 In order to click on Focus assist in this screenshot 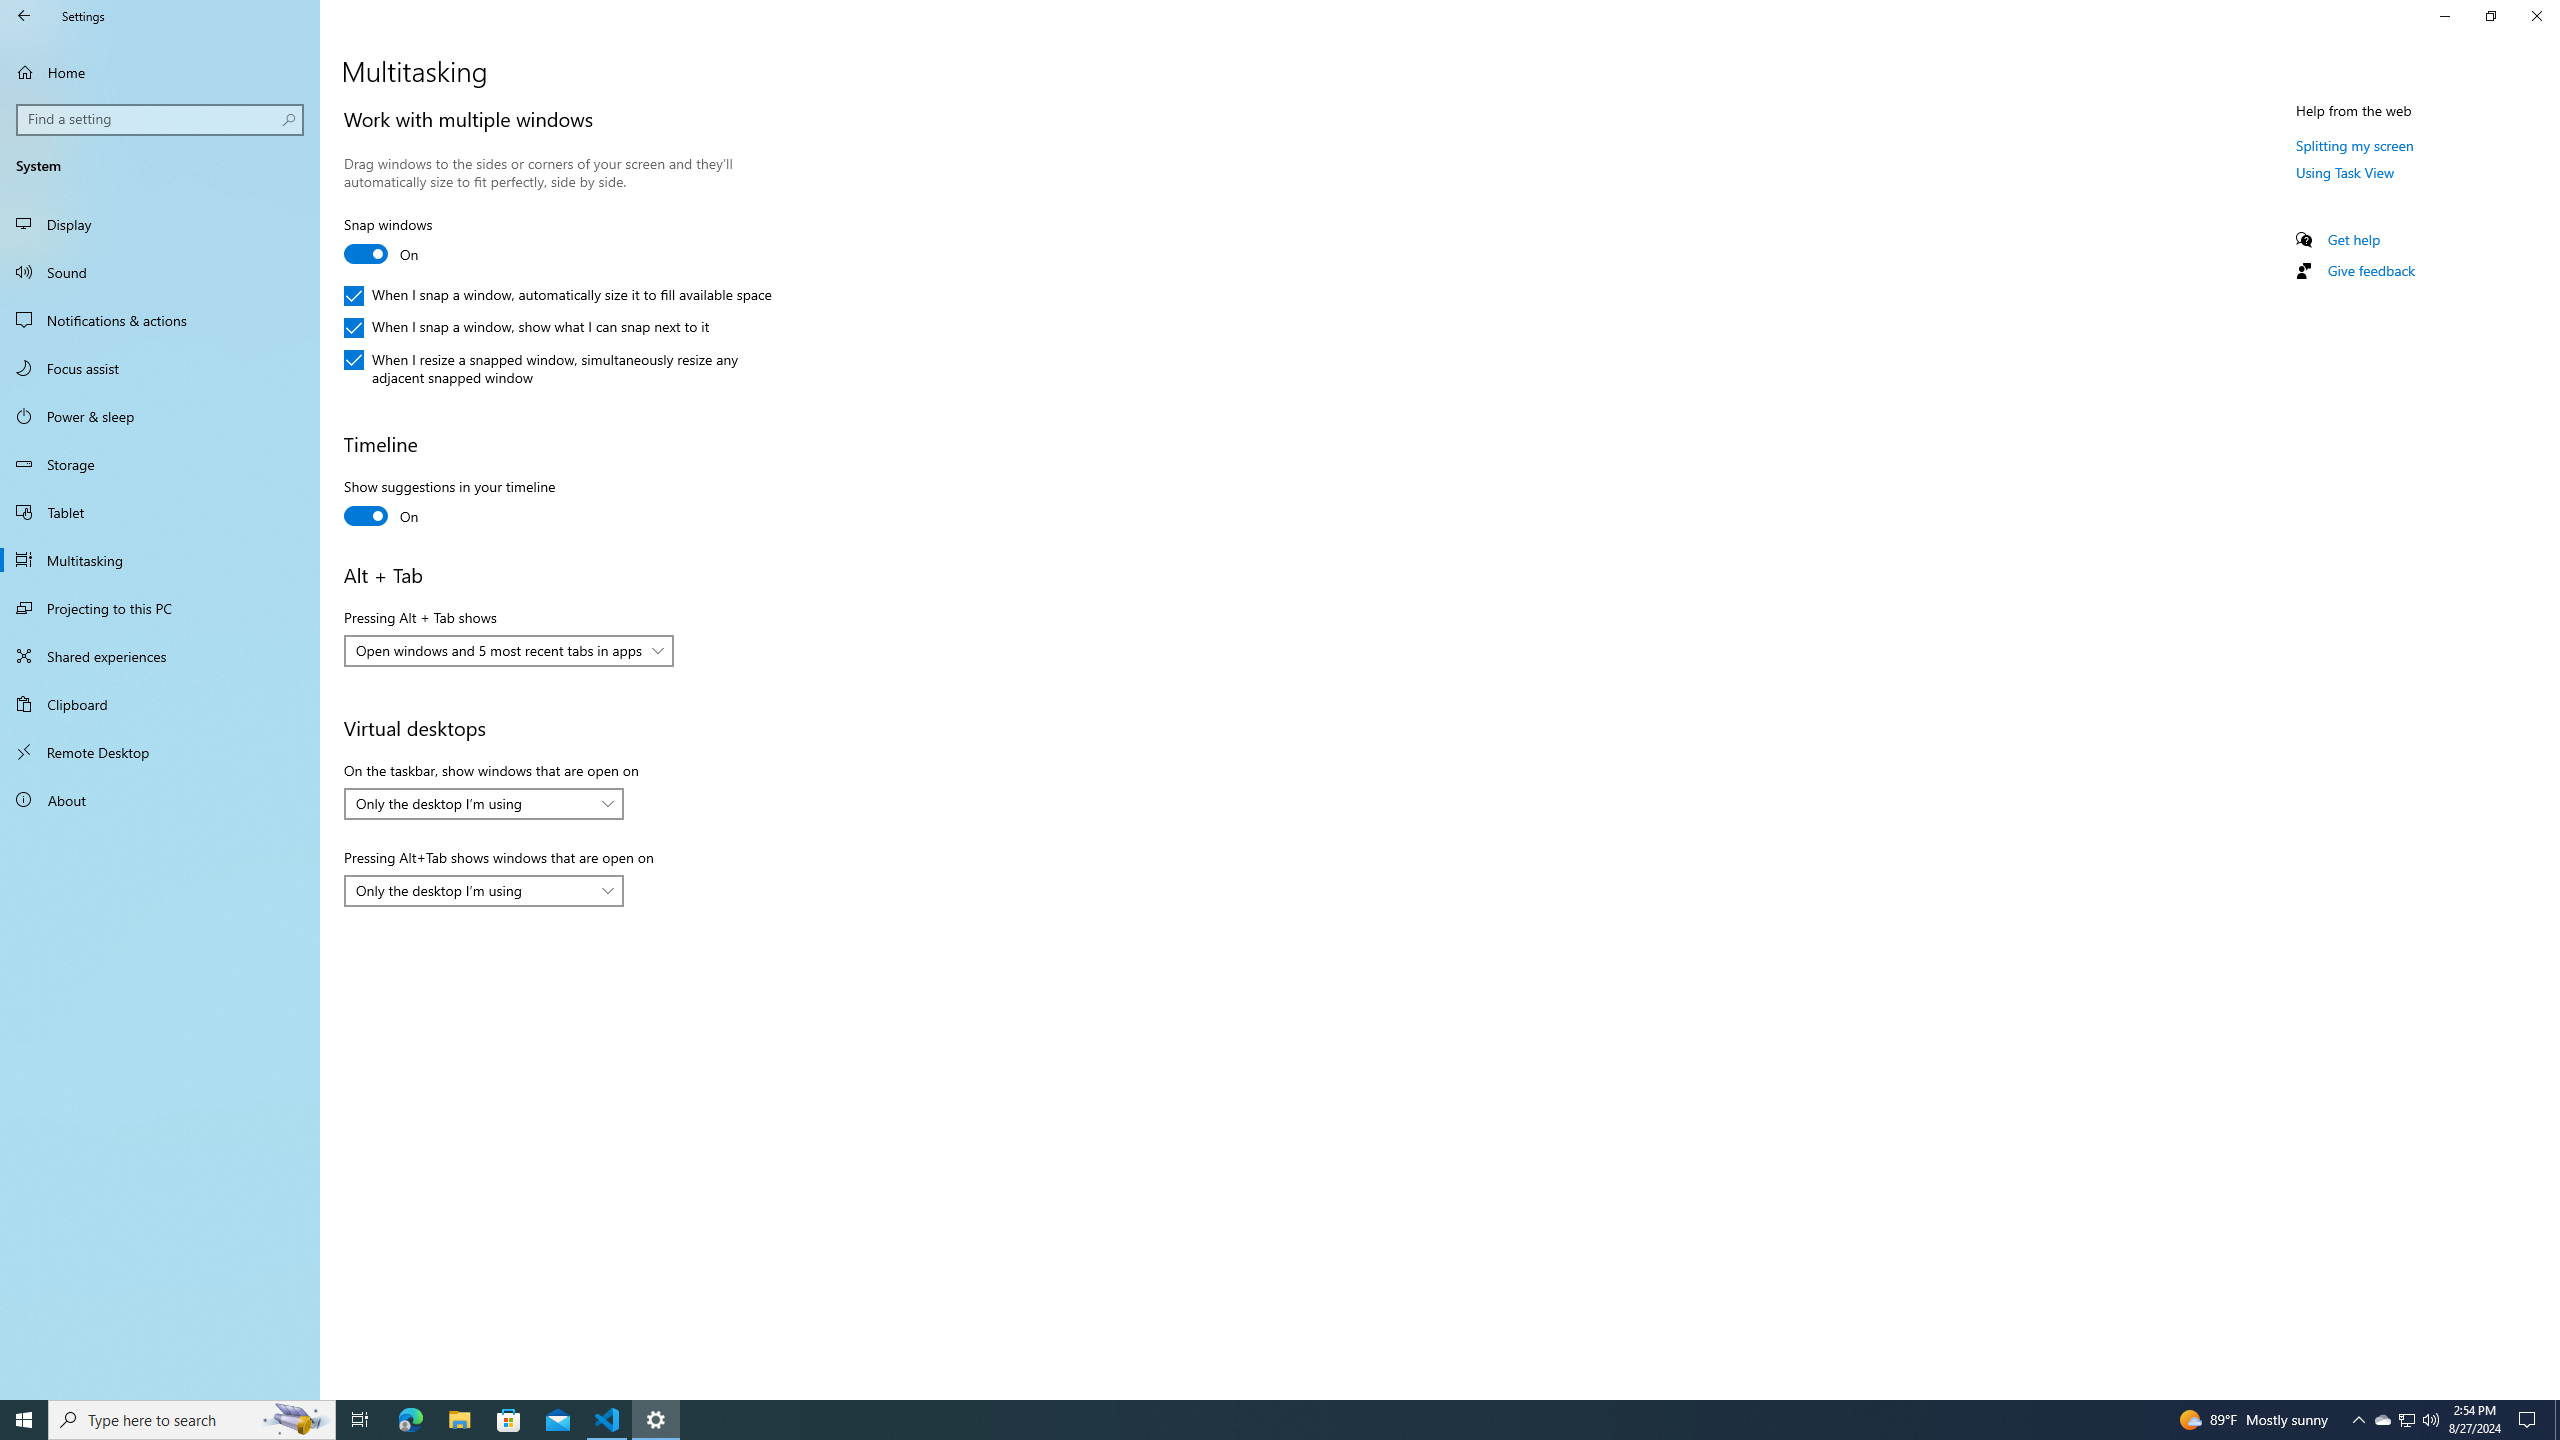, I will do `click(160, 368)`.